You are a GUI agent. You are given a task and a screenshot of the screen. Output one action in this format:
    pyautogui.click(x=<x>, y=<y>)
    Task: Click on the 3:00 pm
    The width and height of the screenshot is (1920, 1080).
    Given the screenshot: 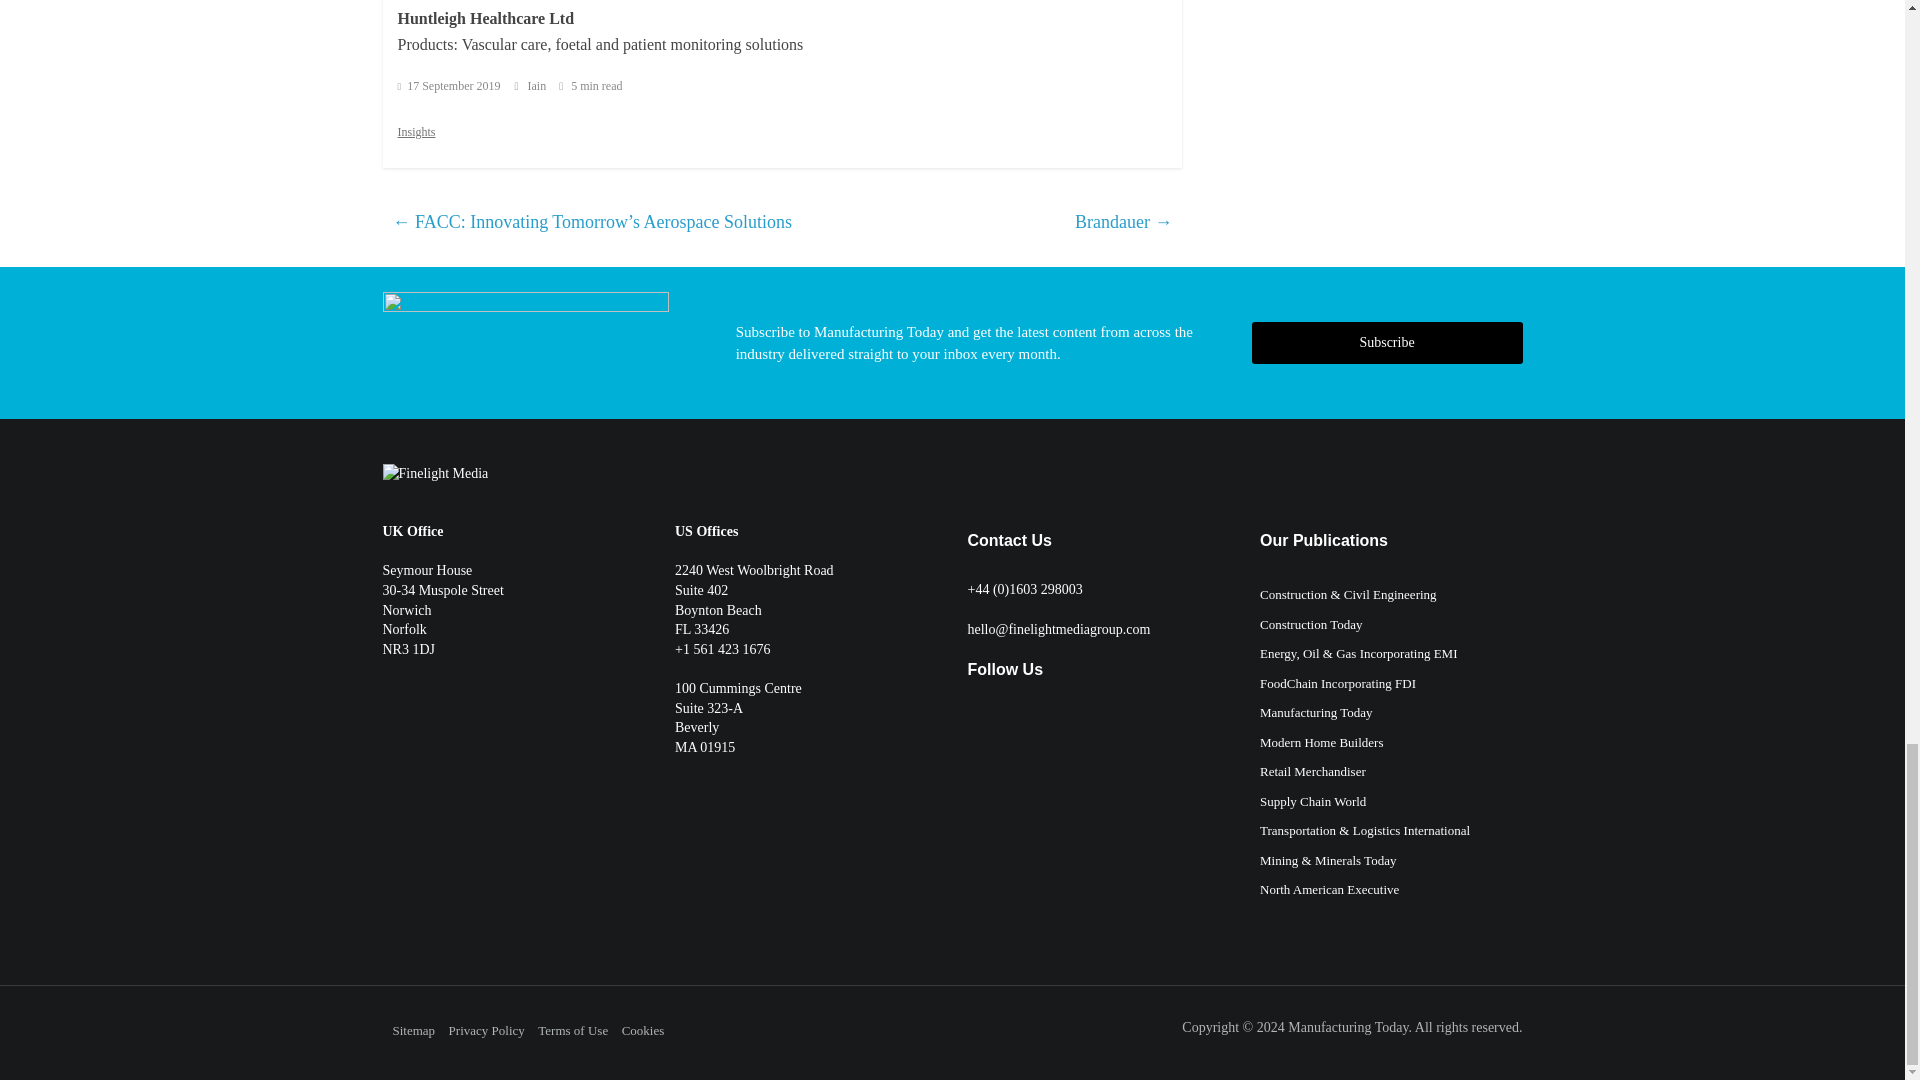 What is the action you would take?
    pyautogui.click(x=449, y=85)
    